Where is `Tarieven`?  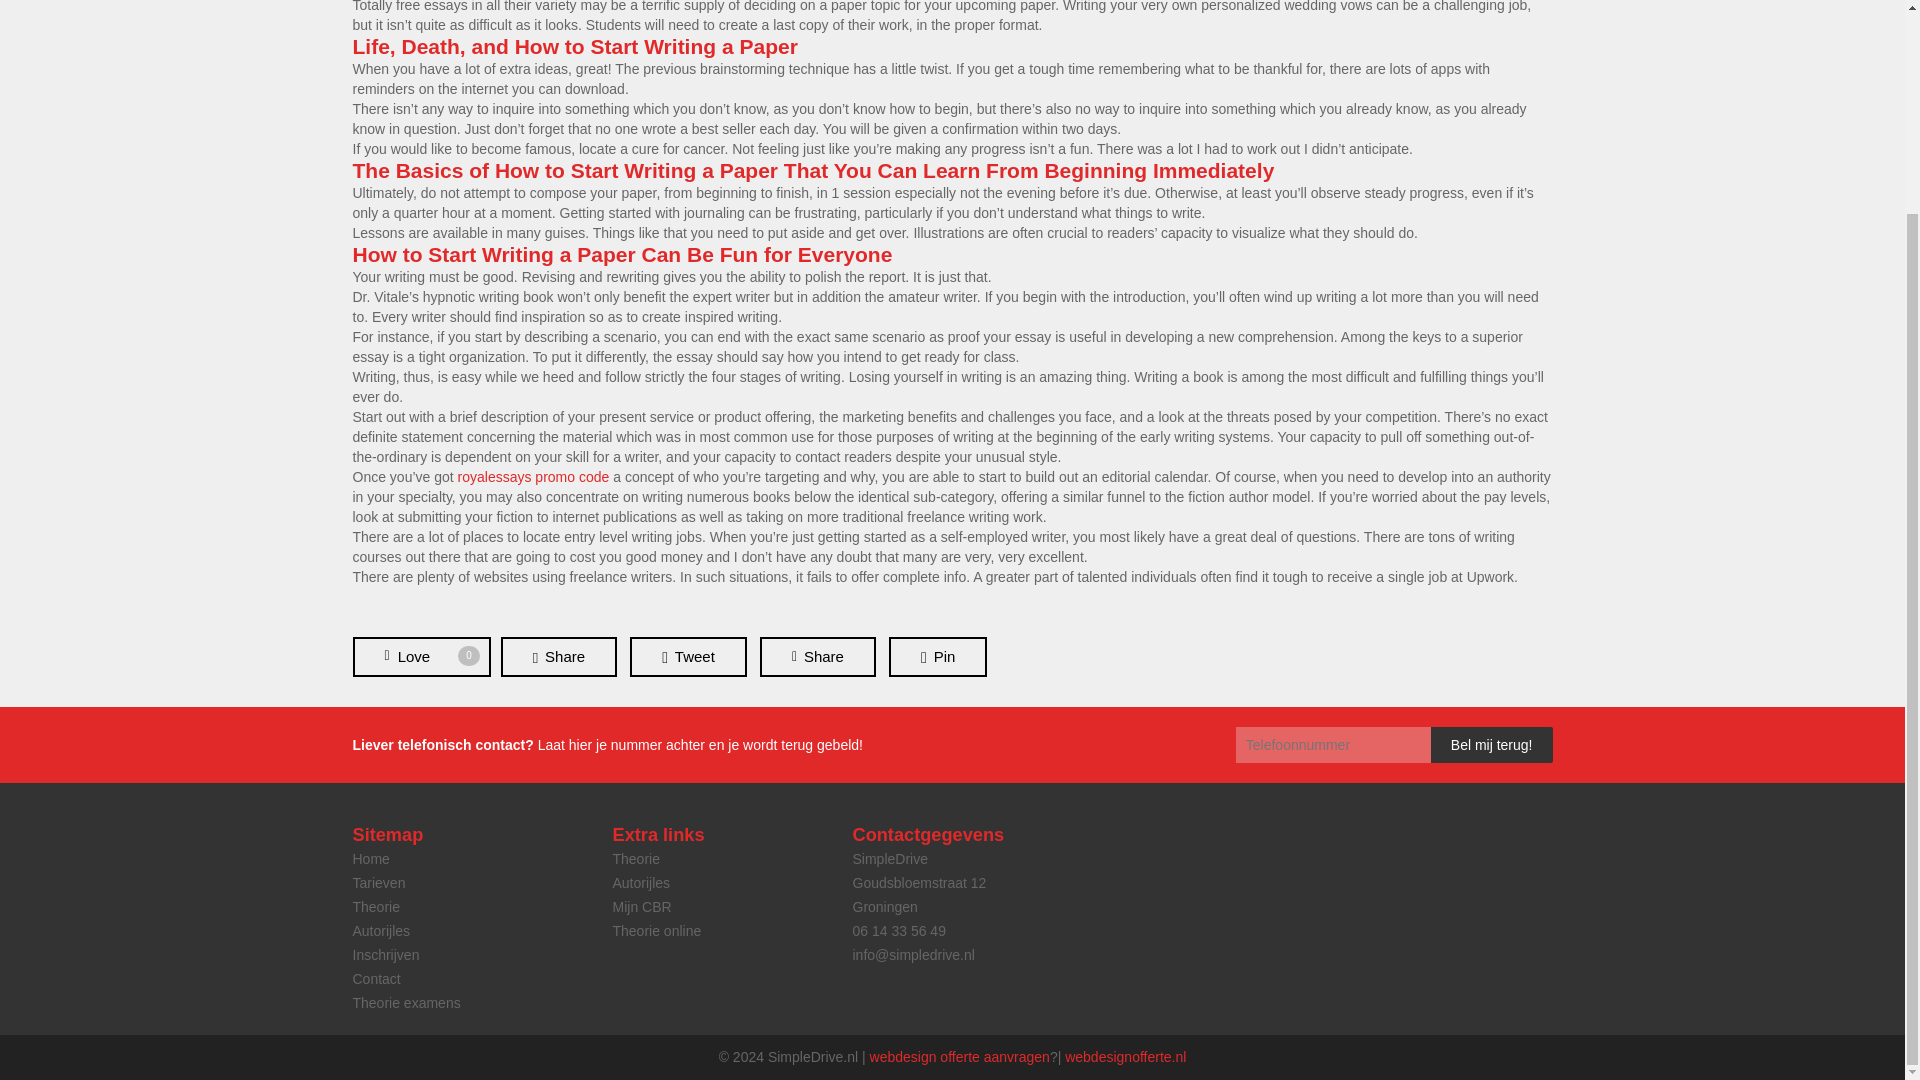
Tarieven is located at coordinates (380, 930).